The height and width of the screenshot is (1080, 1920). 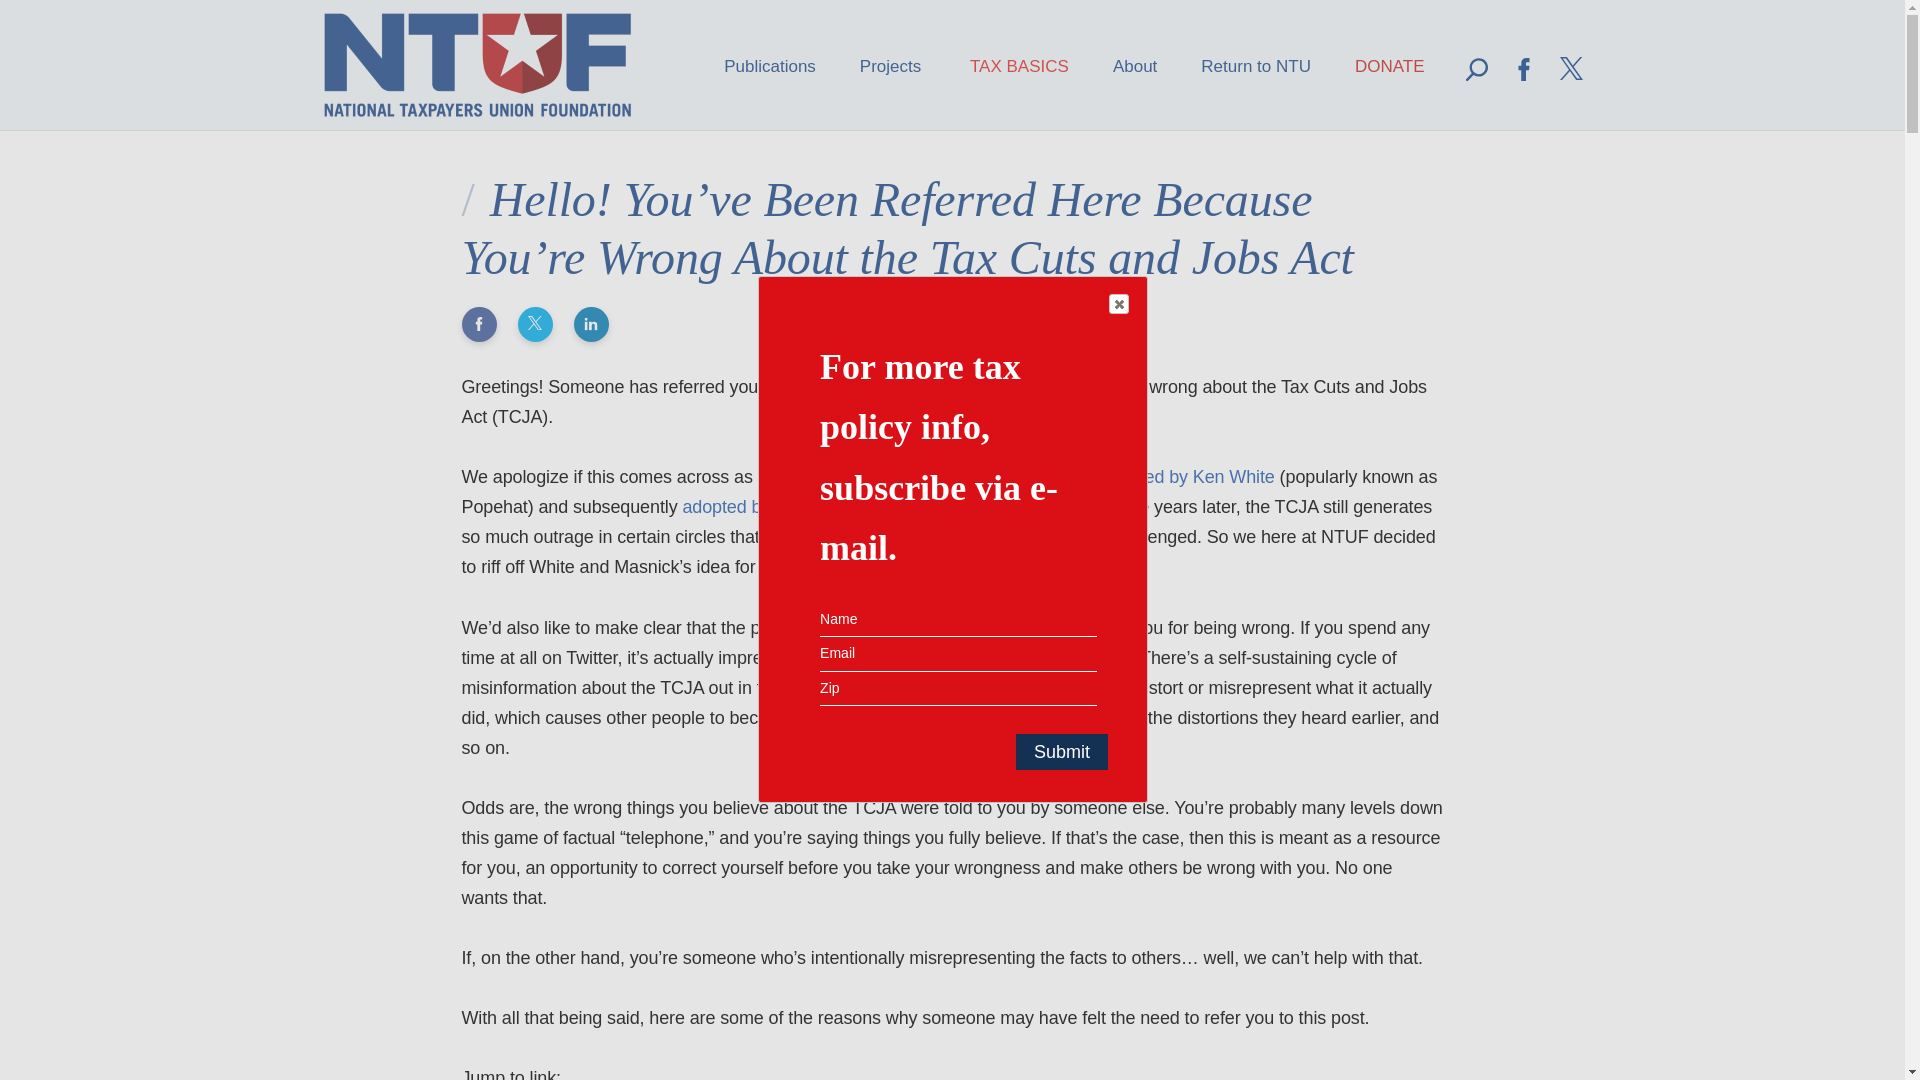 What do you see at coordinates (1135, 65) in the screenshot?
I see `About` at bounding box center [1135, 65].